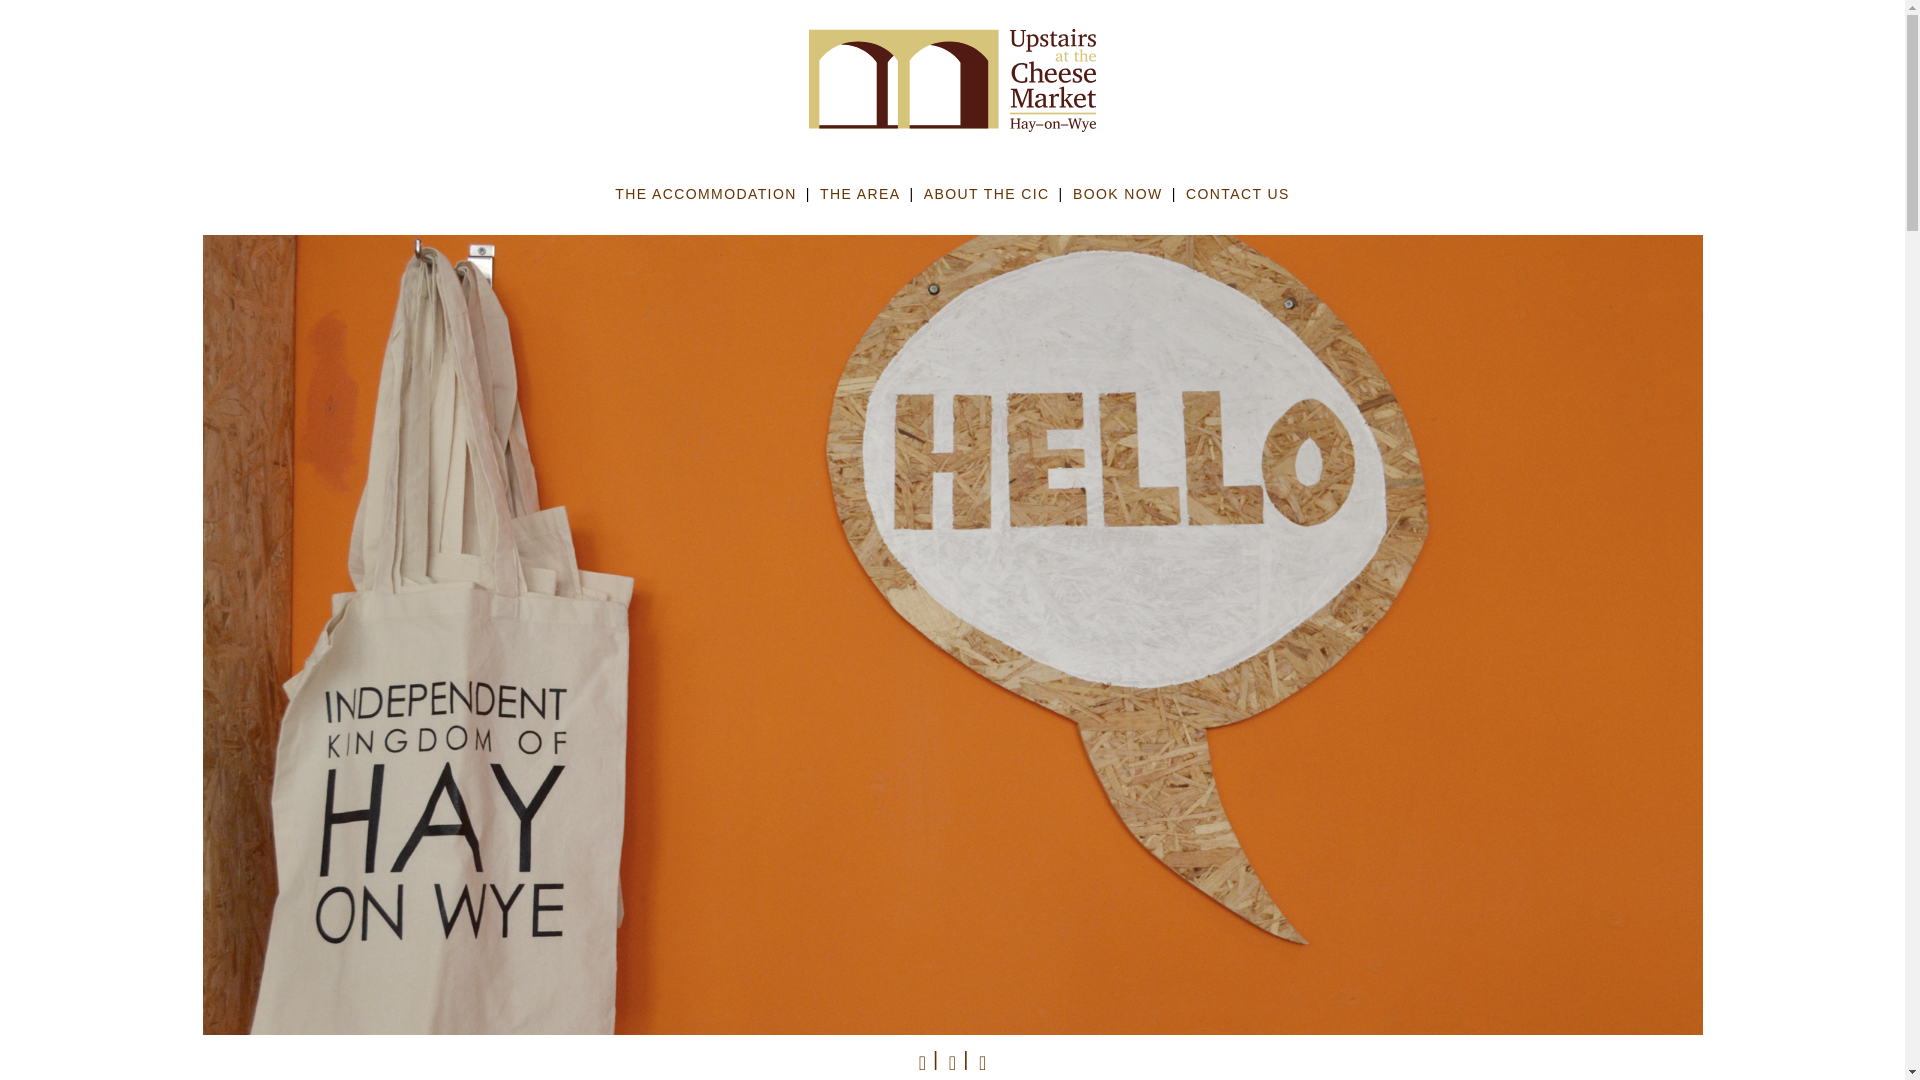  Describe the element at coordinates (1238, 201) in the screenshot. I see `CONTACT US` at that location.